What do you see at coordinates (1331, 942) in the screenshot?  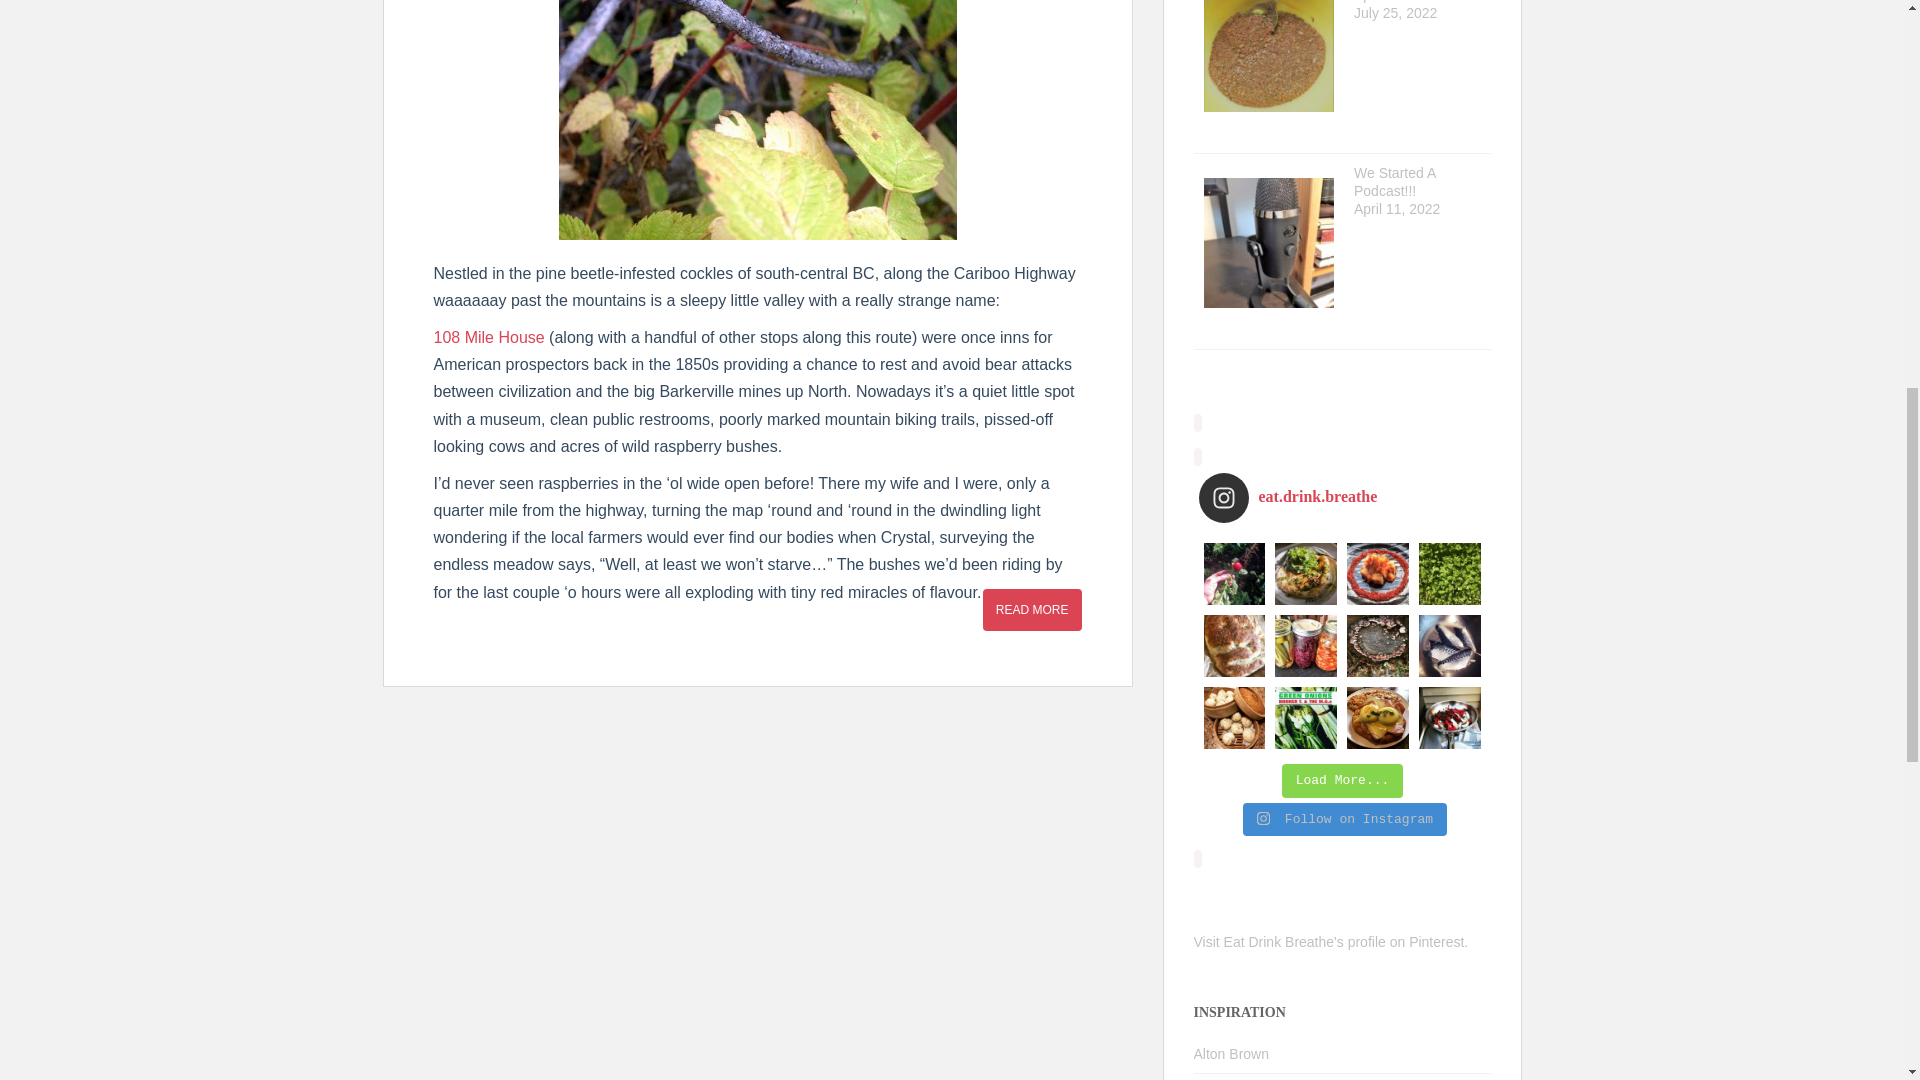 I see `Visit Eat Drink Breathe's profile on Pinterest.` at bounding box center [1331, 942].